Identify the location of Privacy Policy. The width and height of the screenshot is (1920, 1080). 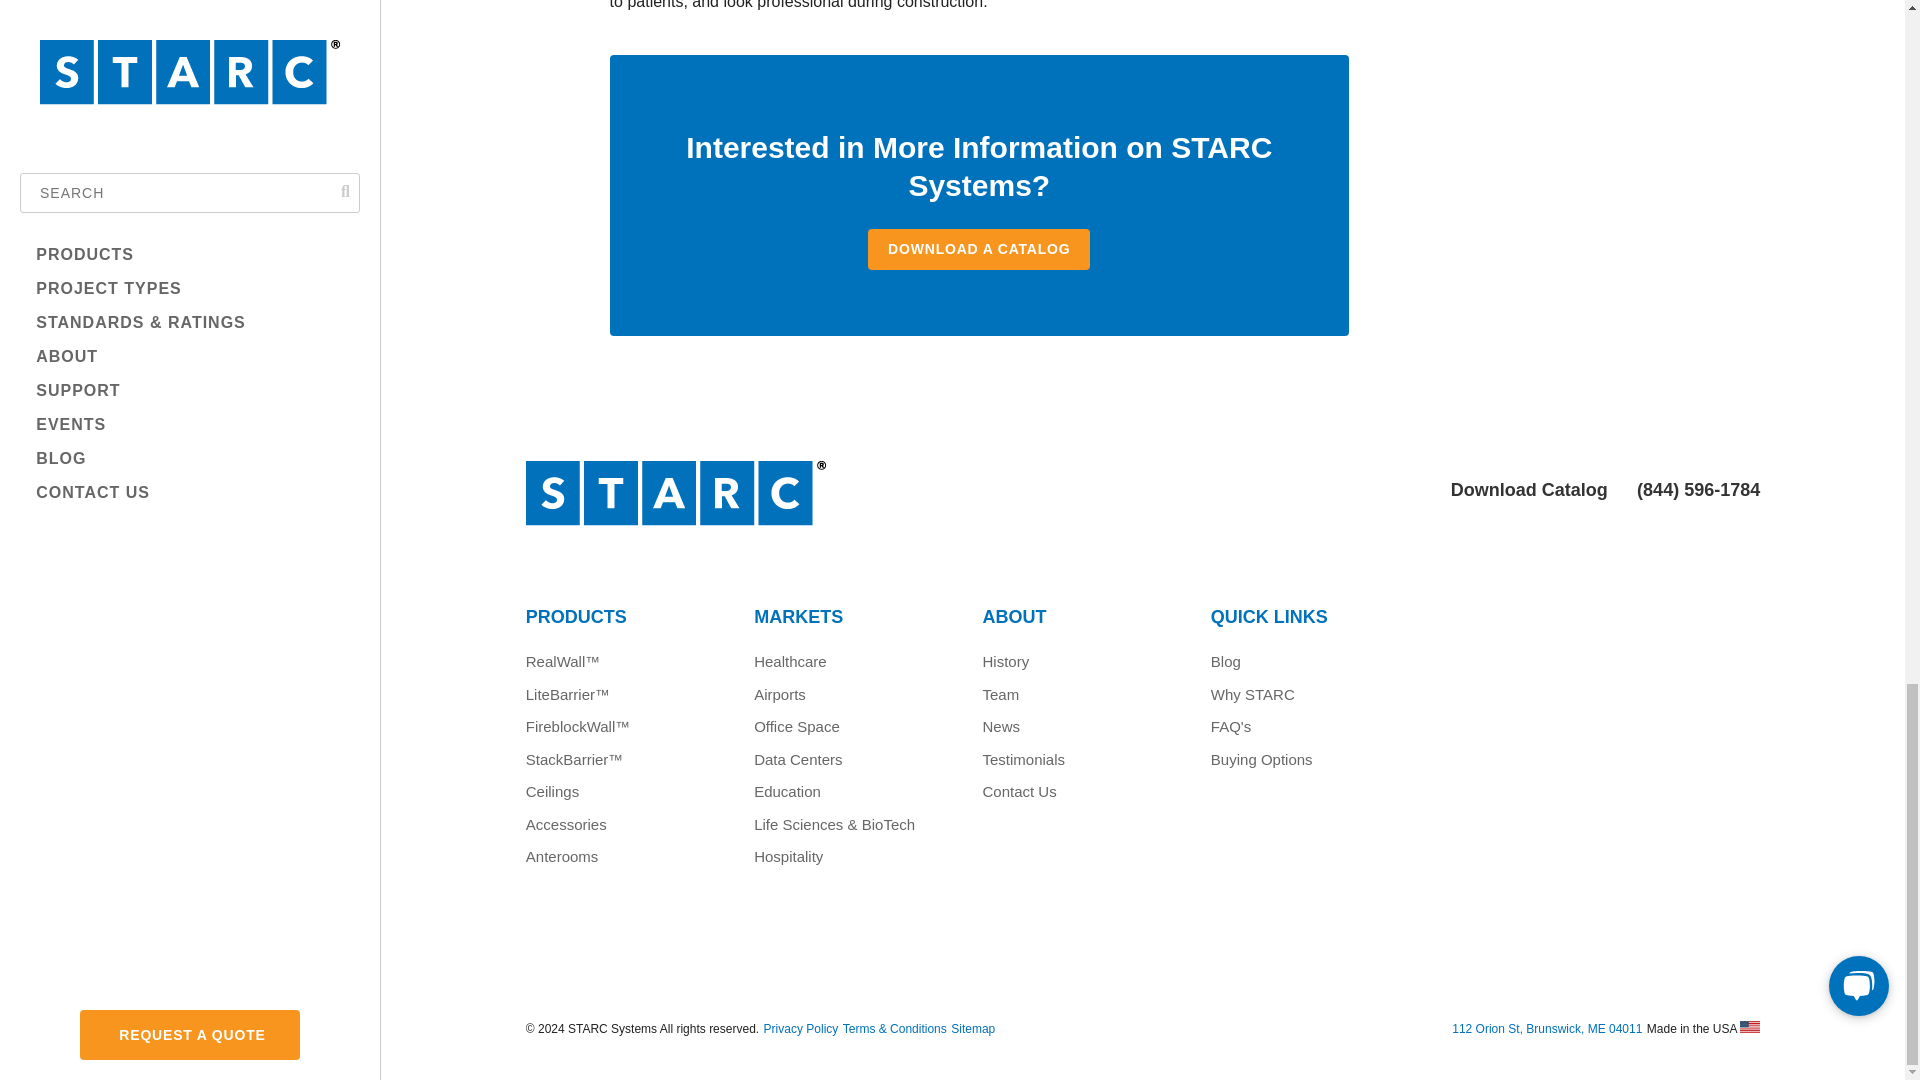
(802, 1028).